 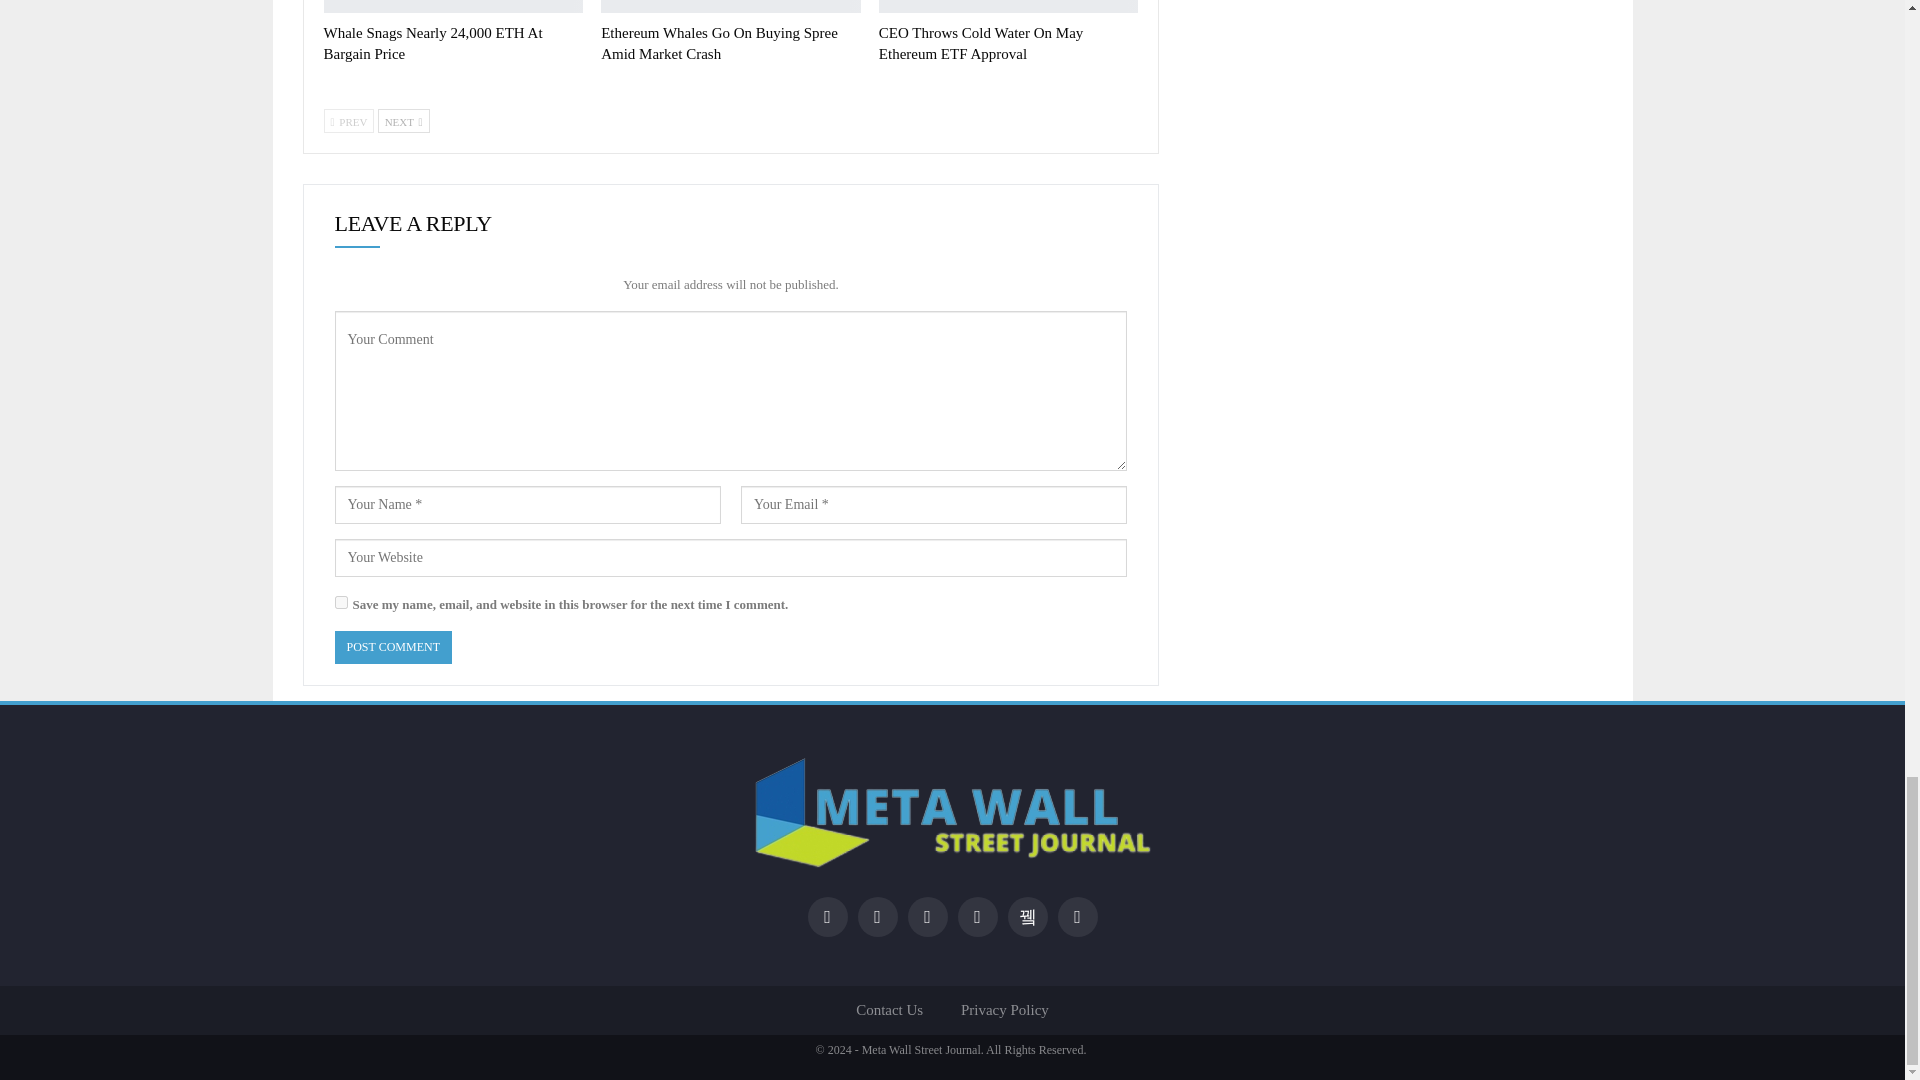 What do you see at coordinates (718, 42) in the screenshot?
I see `Ethereum Whales Go On Buying Spree Amid Market Crash` at bounding box center [718, 42].